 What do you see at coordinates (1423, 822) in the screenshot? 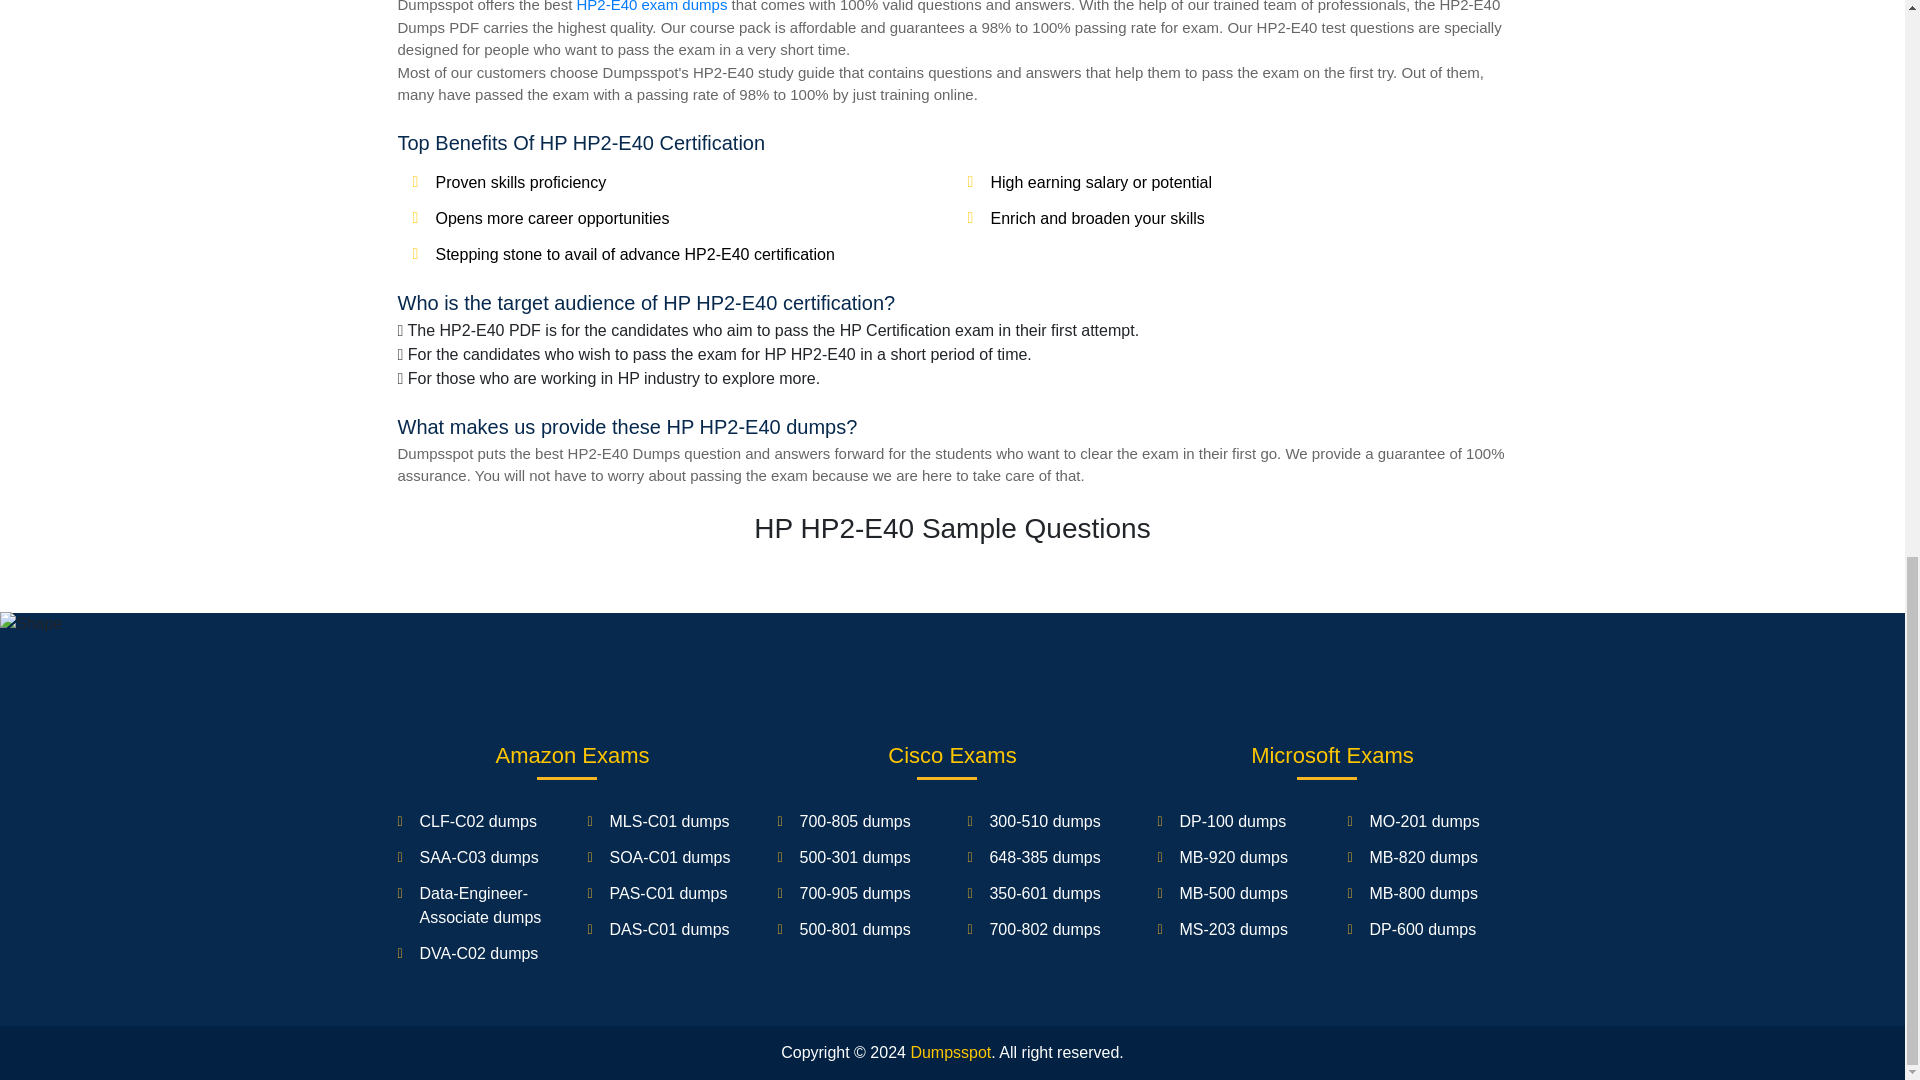
I see `MO-201 dumps` at bounding box center [1423, 822].